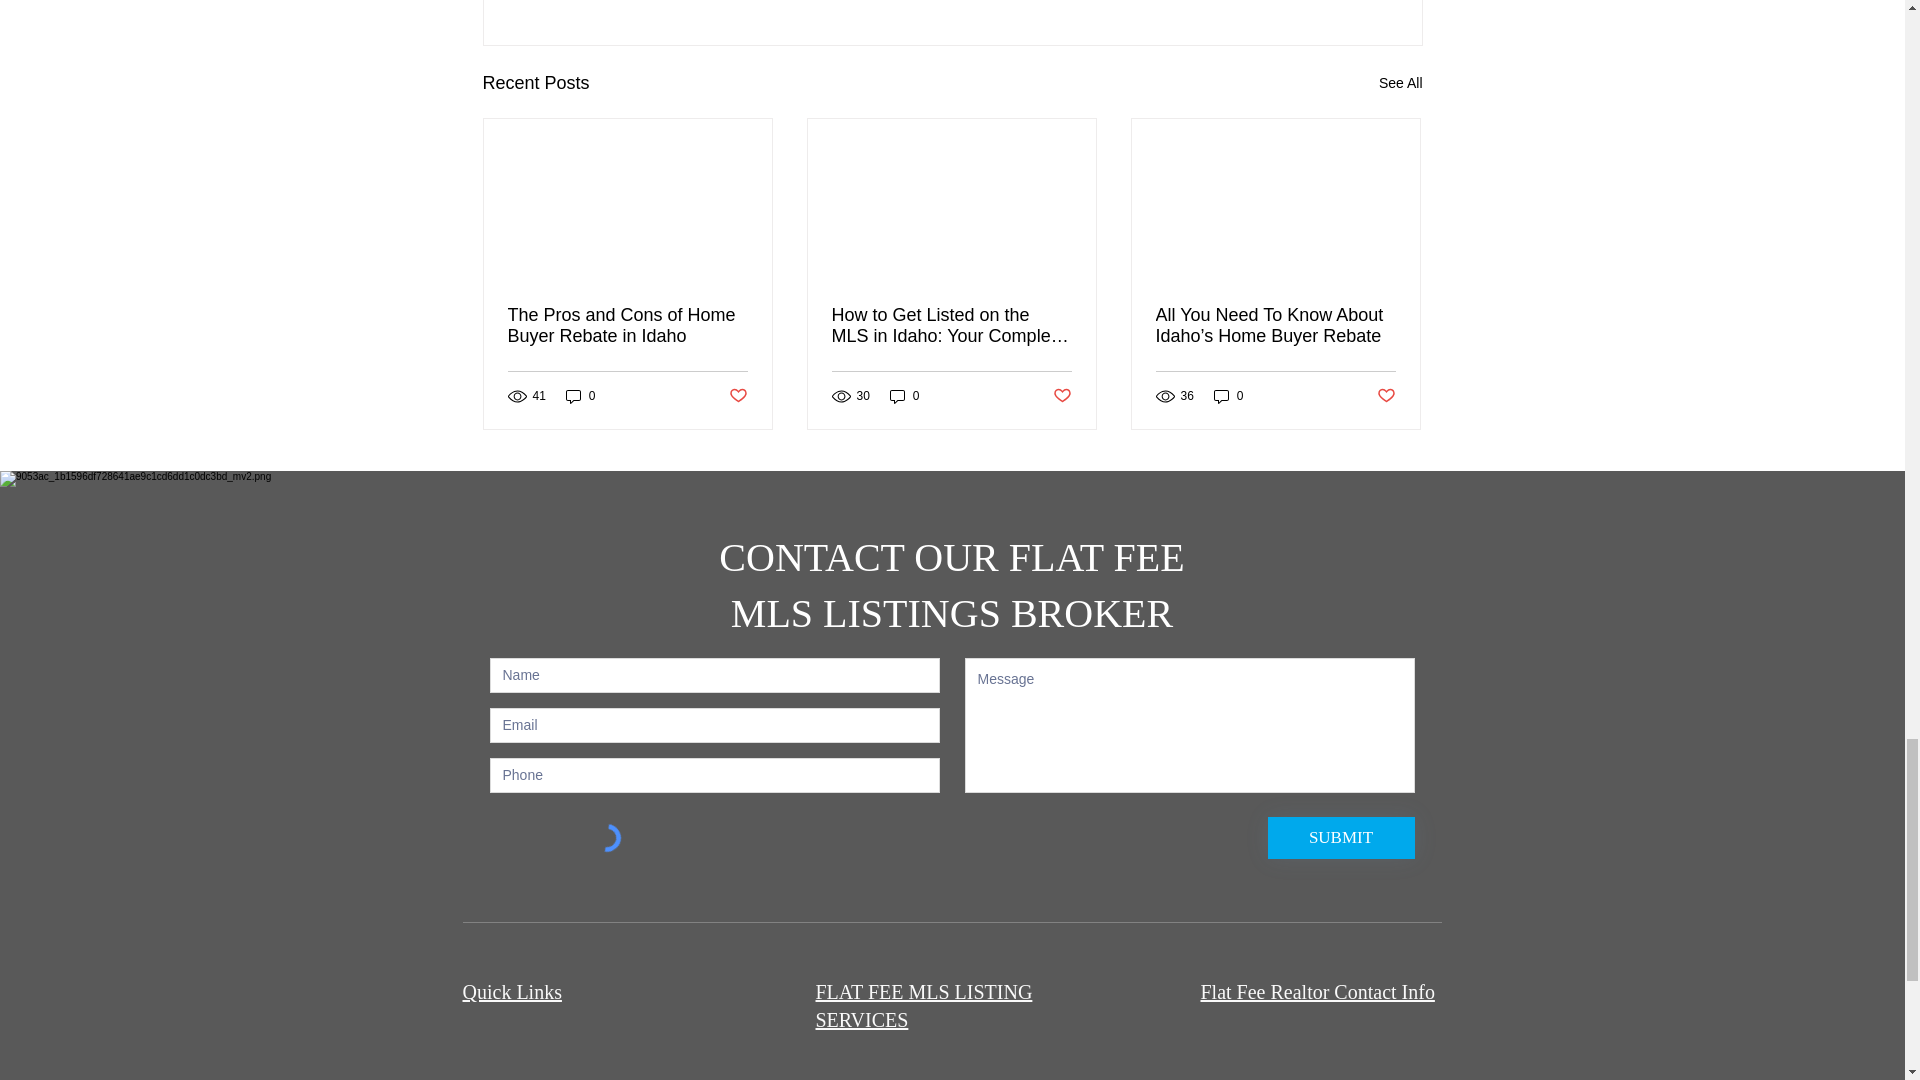  Describe the element at coordinates (1386, 396) in the screenshot. I see `Post not marked as liked` at that location.